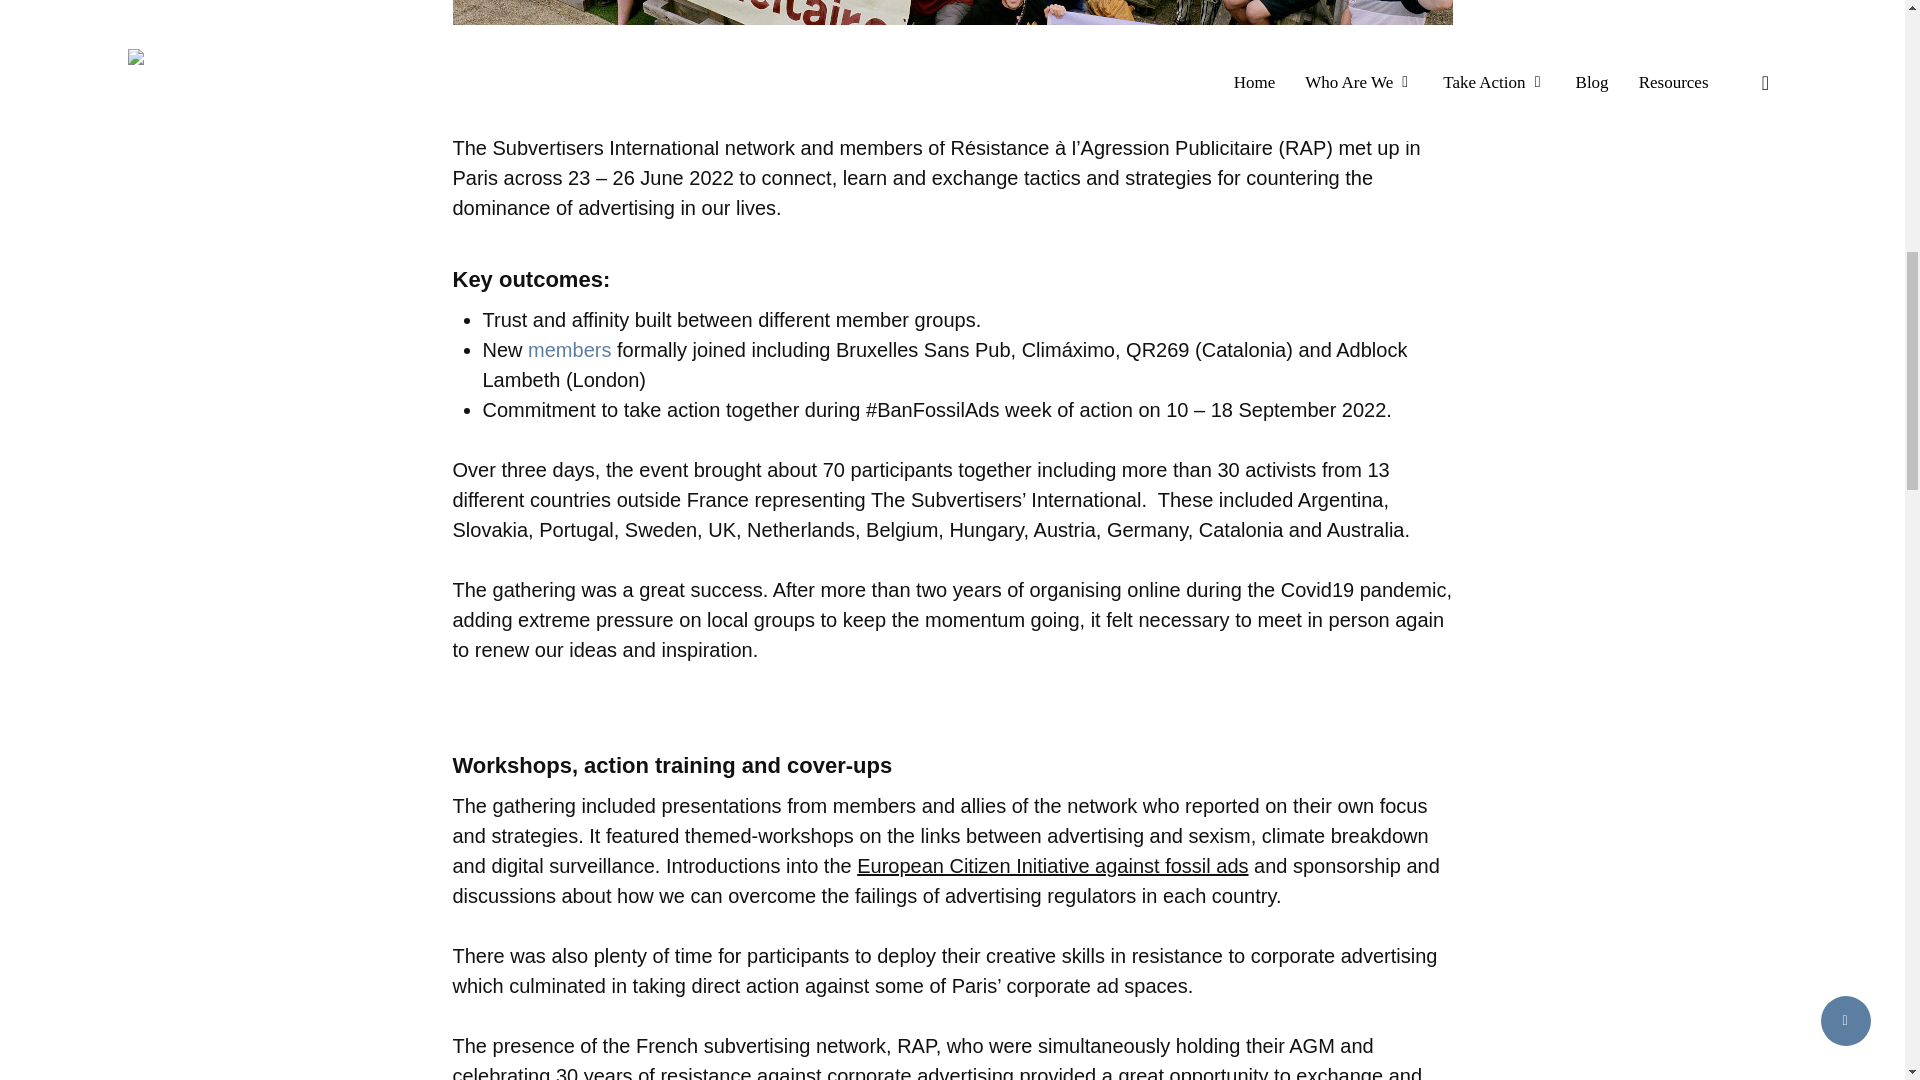  What do you see at coordinates (569, 350) in the screenshot?
I see `members` at bounding box center [569, 350].